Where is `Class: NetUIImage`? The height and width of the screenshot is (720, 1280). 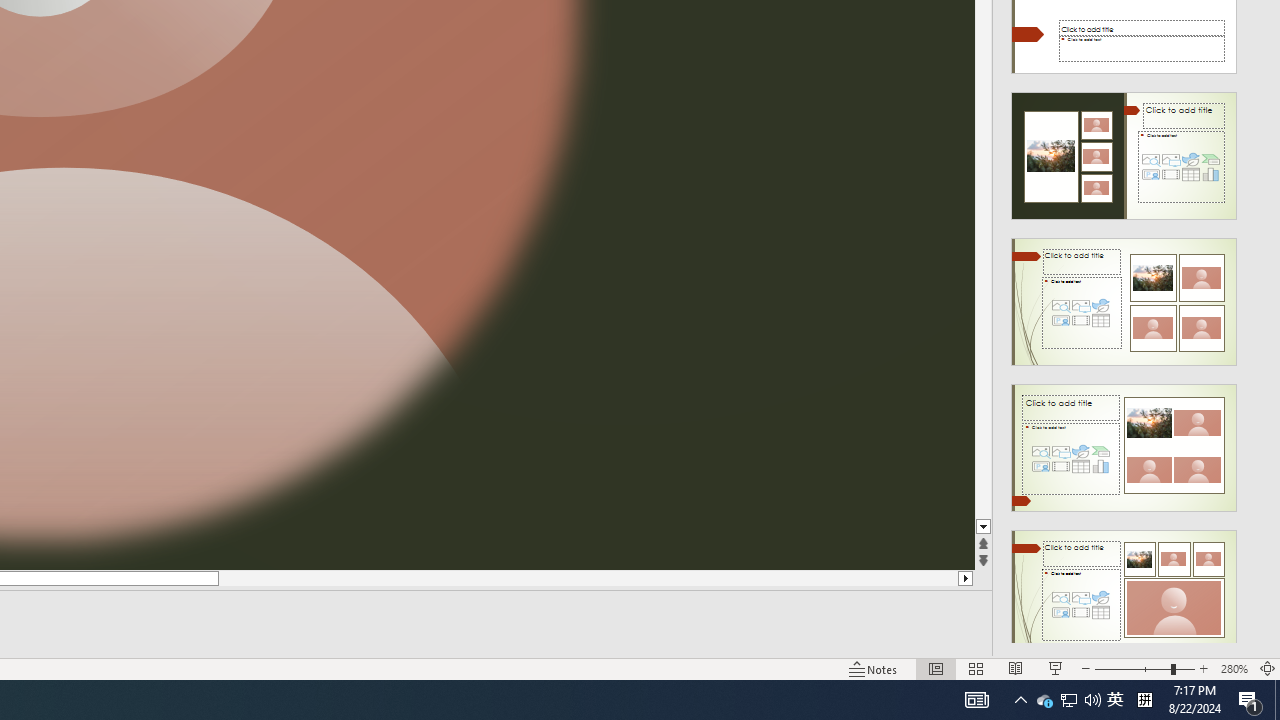
Class: NetUIImage is located at coordinates (1124, 594).